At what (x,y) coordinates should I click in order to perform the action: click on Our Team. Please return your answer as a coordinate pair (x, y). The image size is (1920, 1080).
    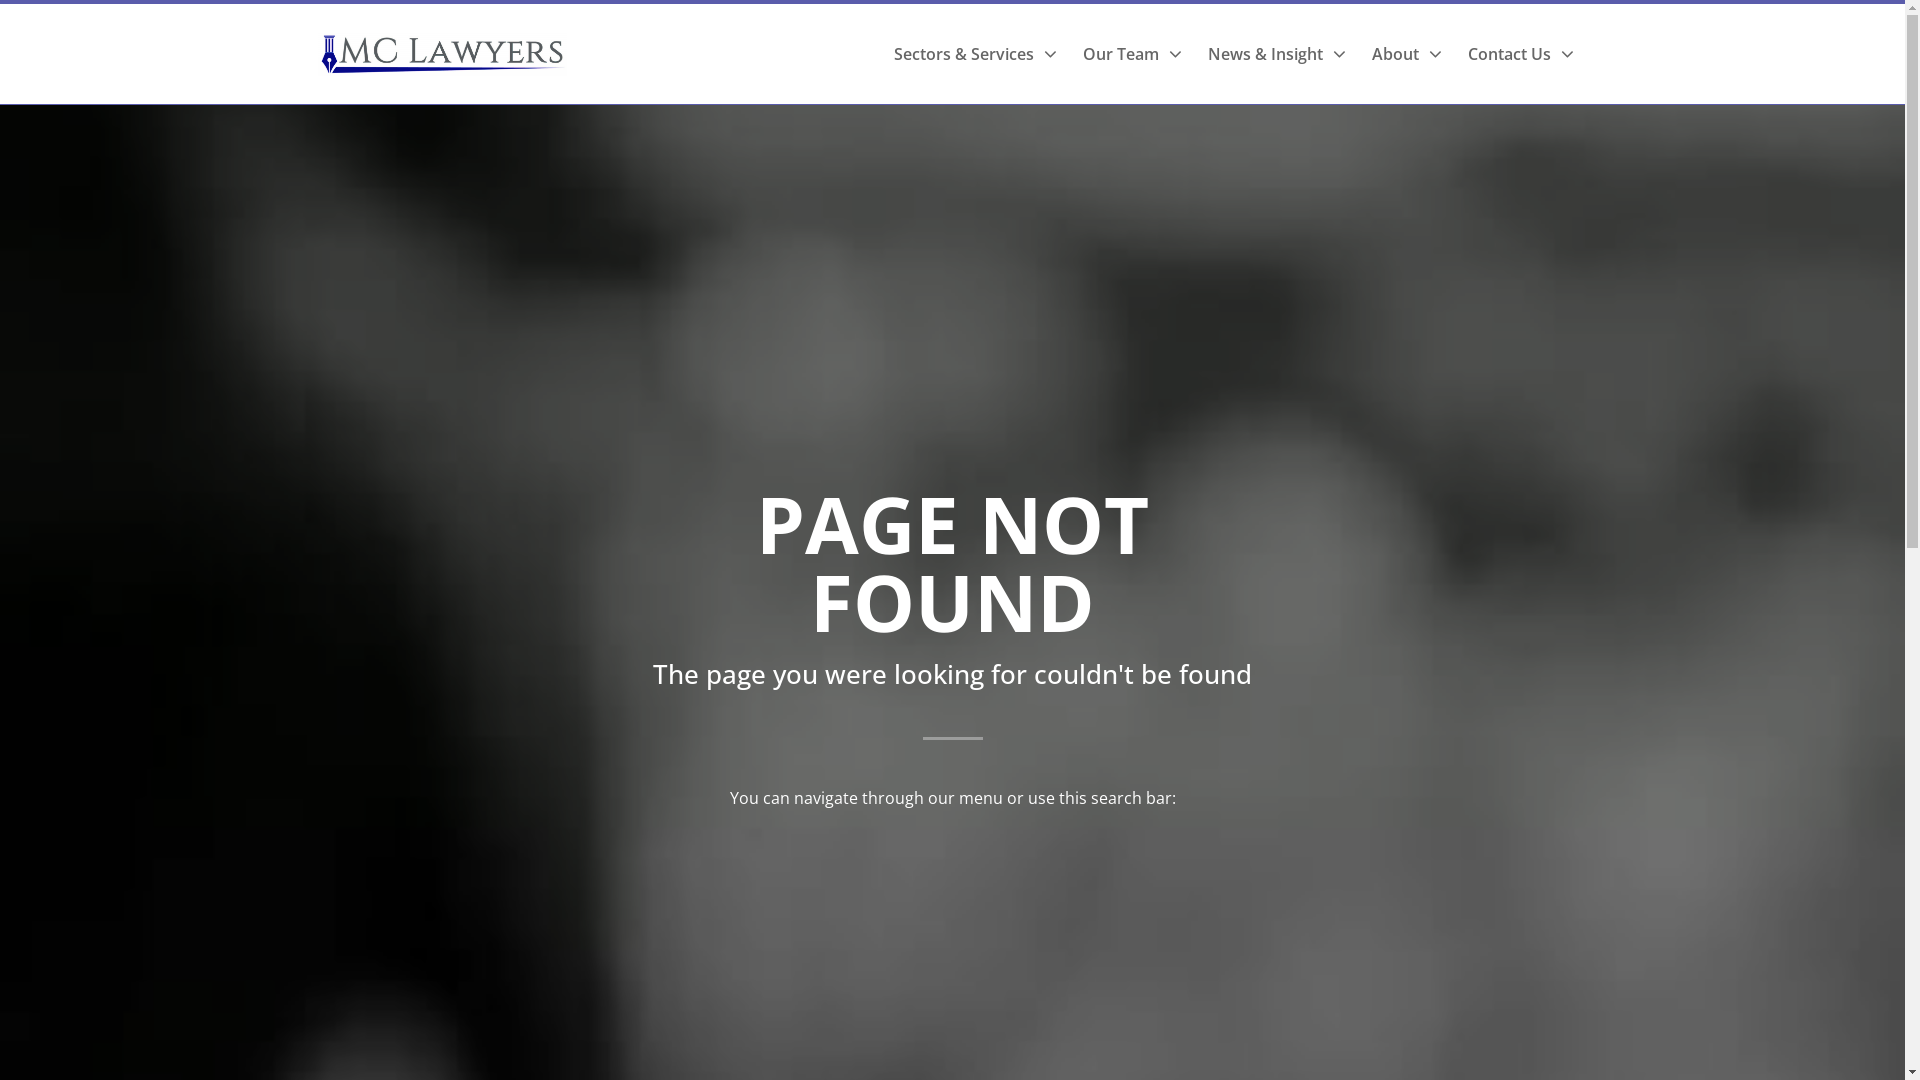
    Looking at the image, I should click on (1132, 54).